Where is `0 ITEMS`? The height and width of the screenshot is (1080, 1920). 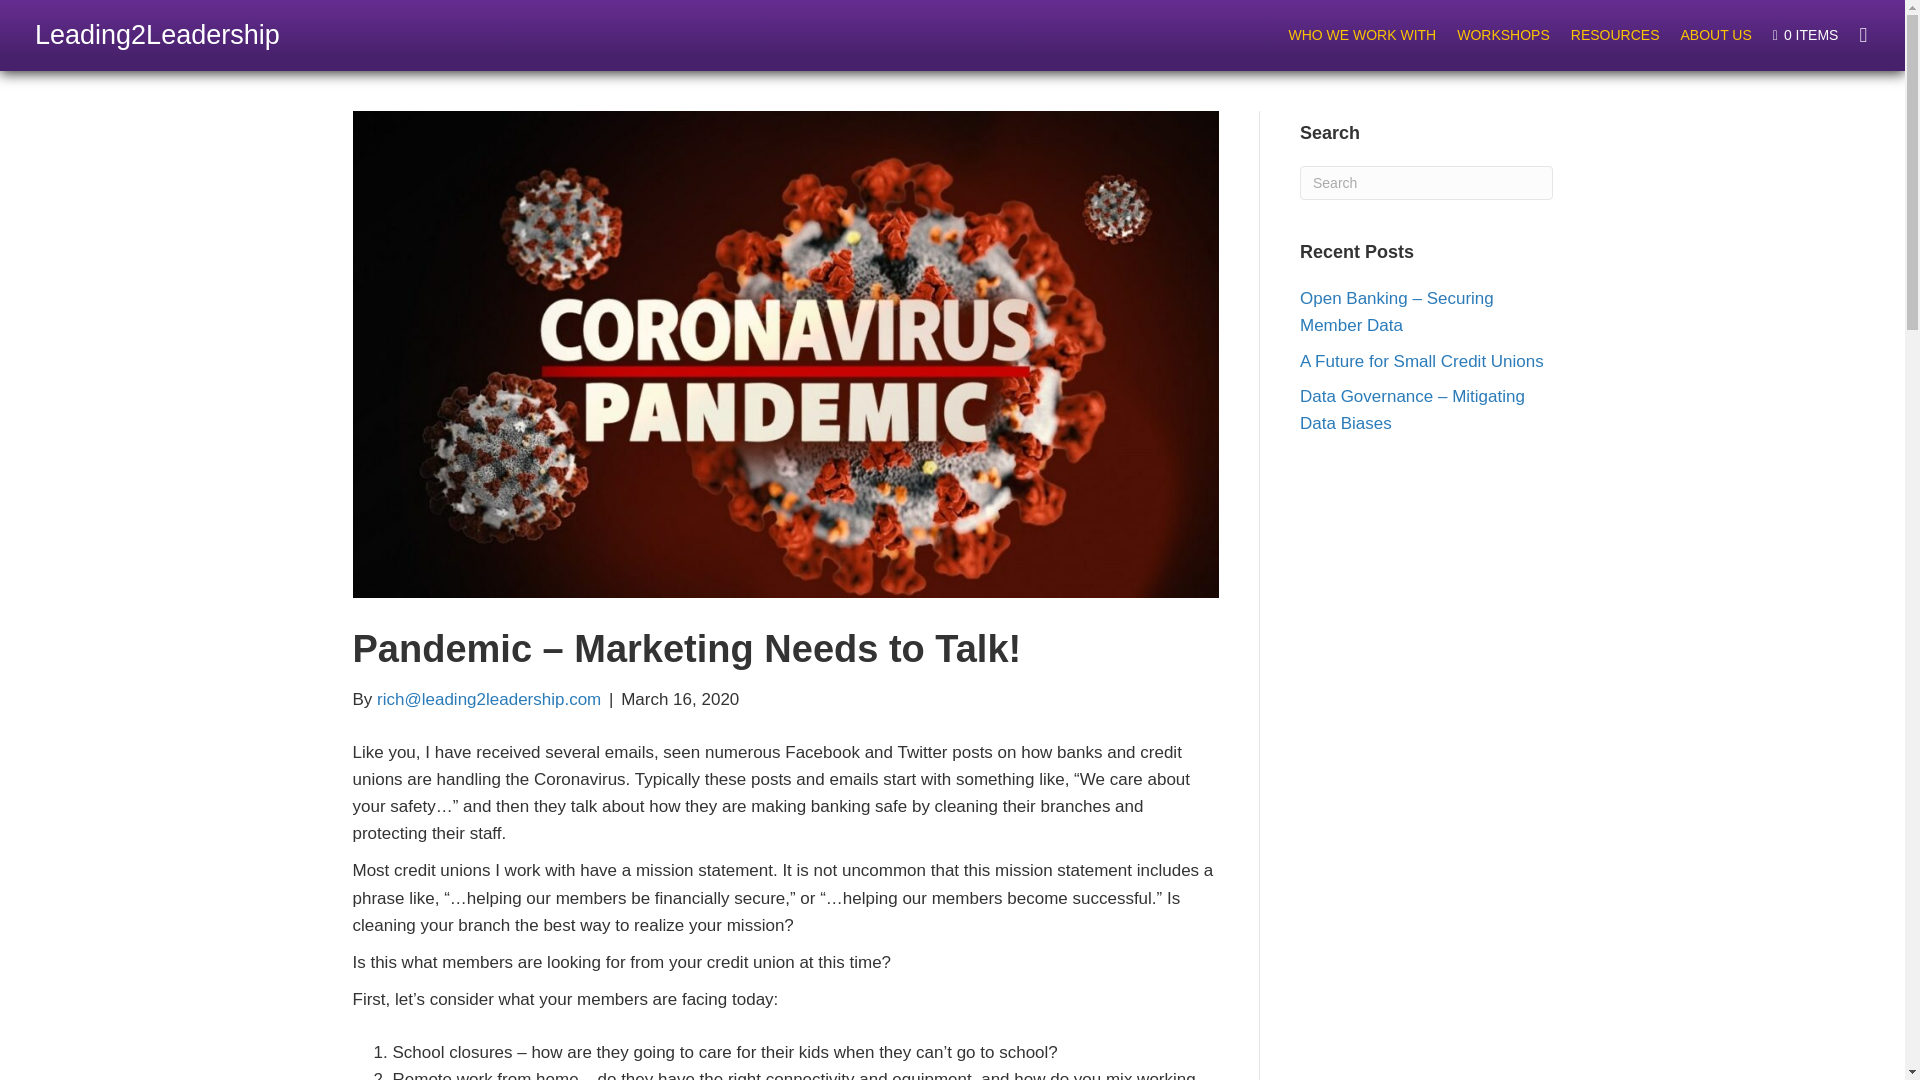
0 ITEMS is located at coordinates (1805, 35).